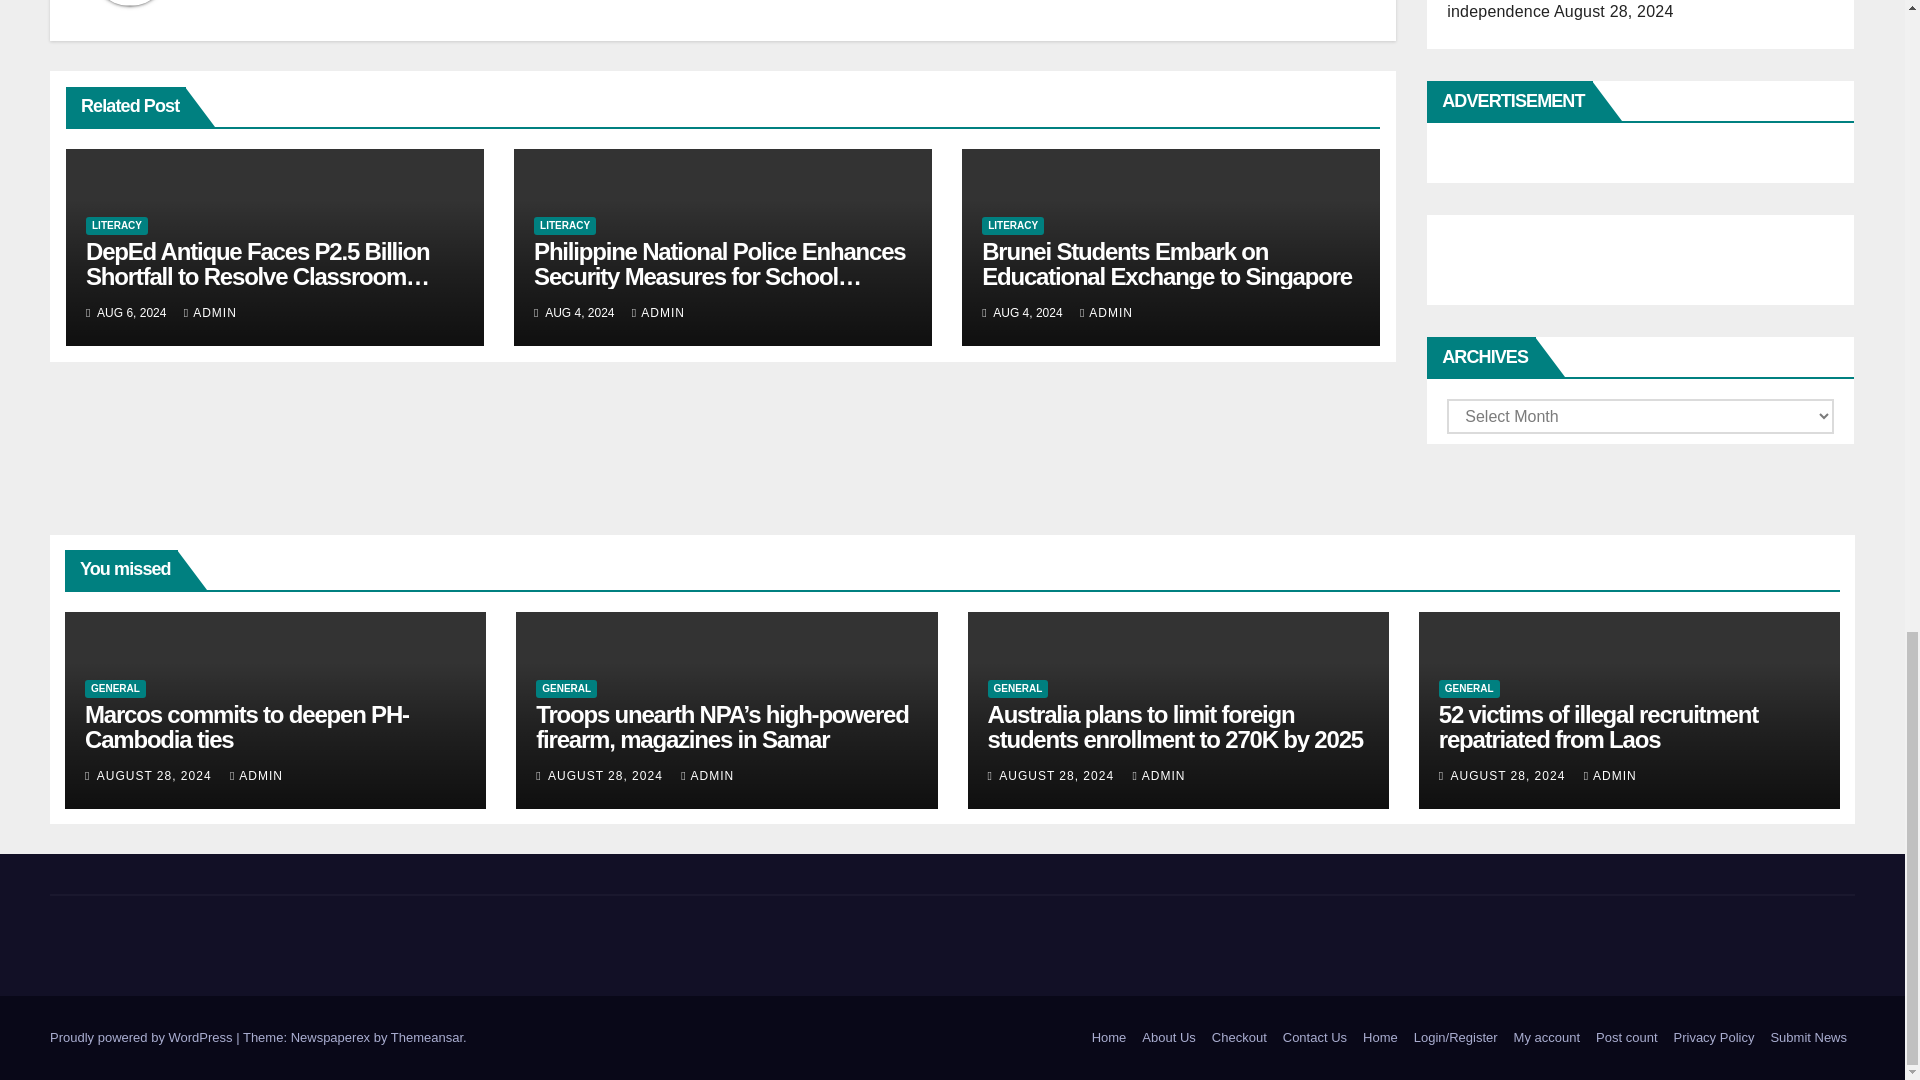 The width and height of the screenshot is (1920, 1080). Describe the element at coordinates (210, 312) in the screenshot. I see `ADMIN` at that location.